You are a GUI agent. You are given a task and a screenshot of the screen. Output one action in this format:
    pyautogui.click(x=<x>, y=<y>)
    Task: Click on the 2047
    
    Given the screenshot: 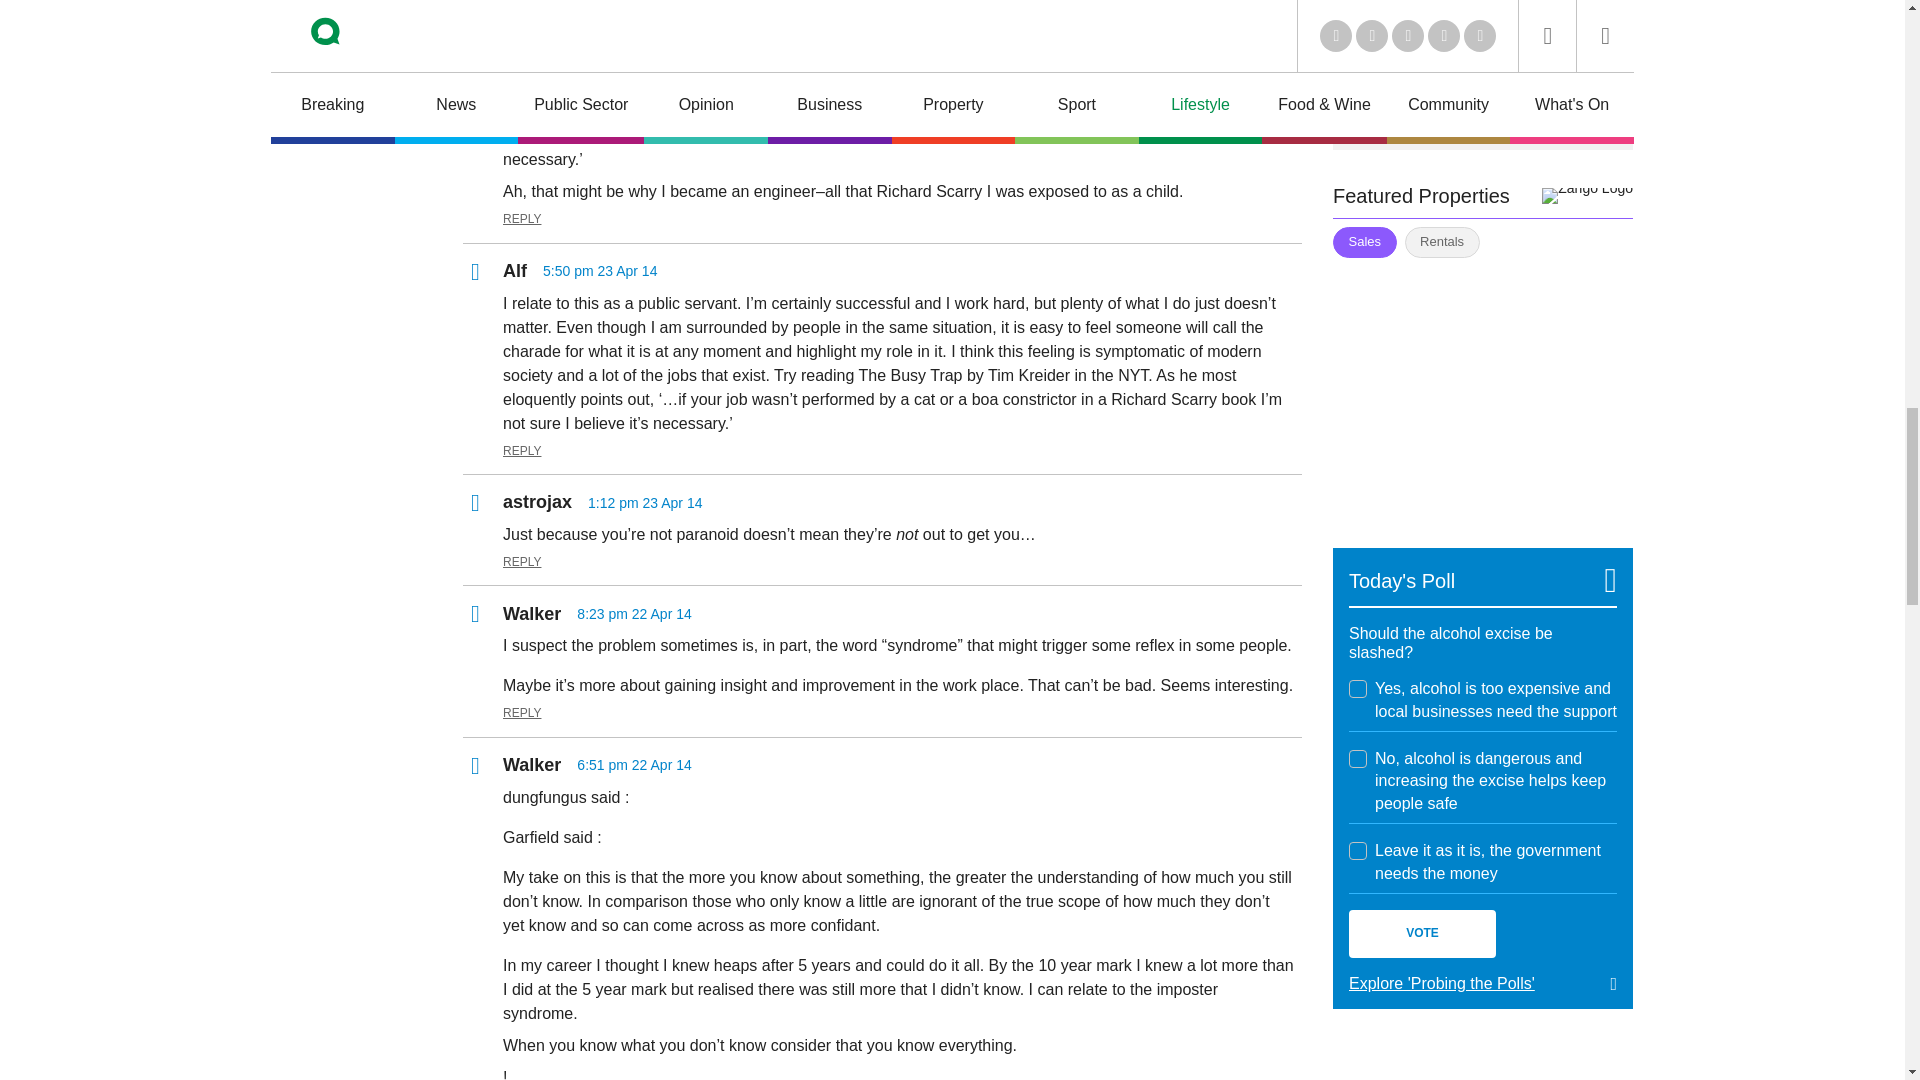 What is the action you would take?
    pyautogui.click(x=1358, y=758)
    